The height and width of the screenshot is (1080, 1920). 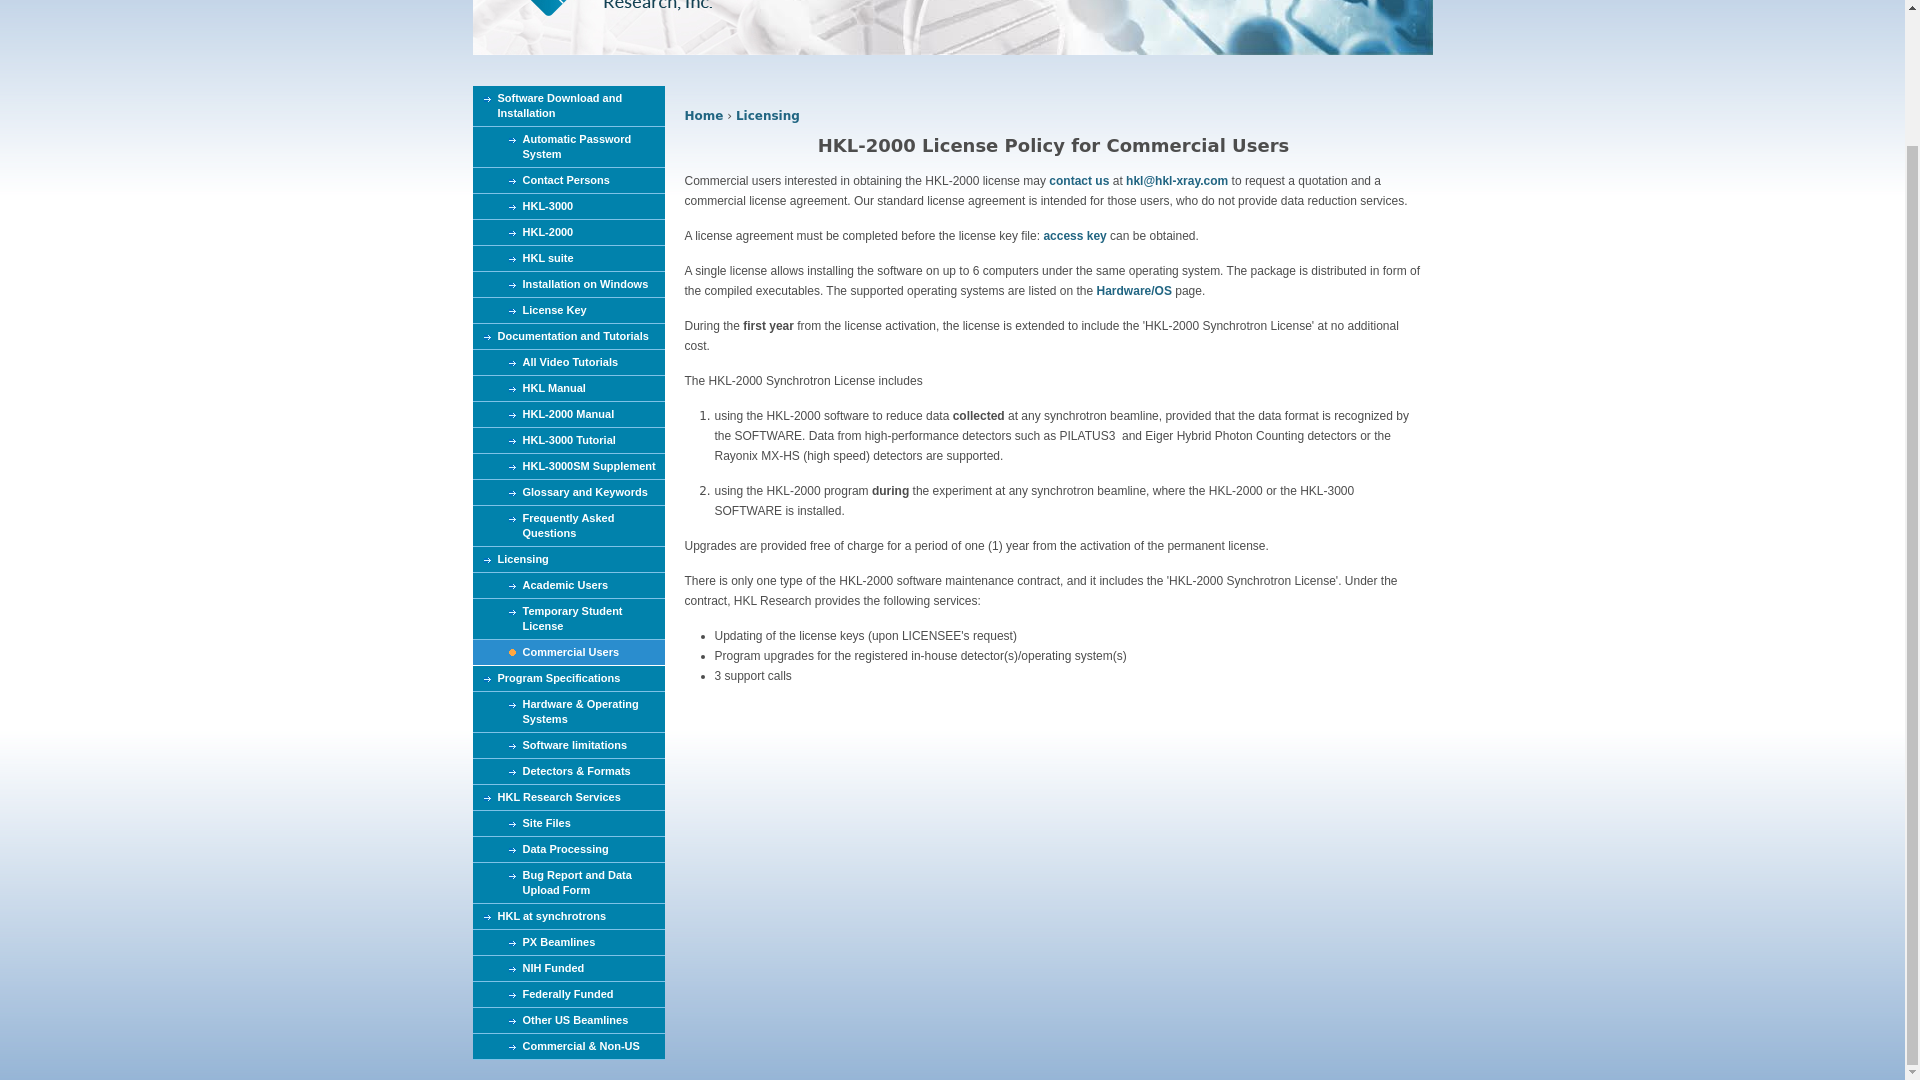 I want to click on Installation on Windows, so click(x=568, y=285).